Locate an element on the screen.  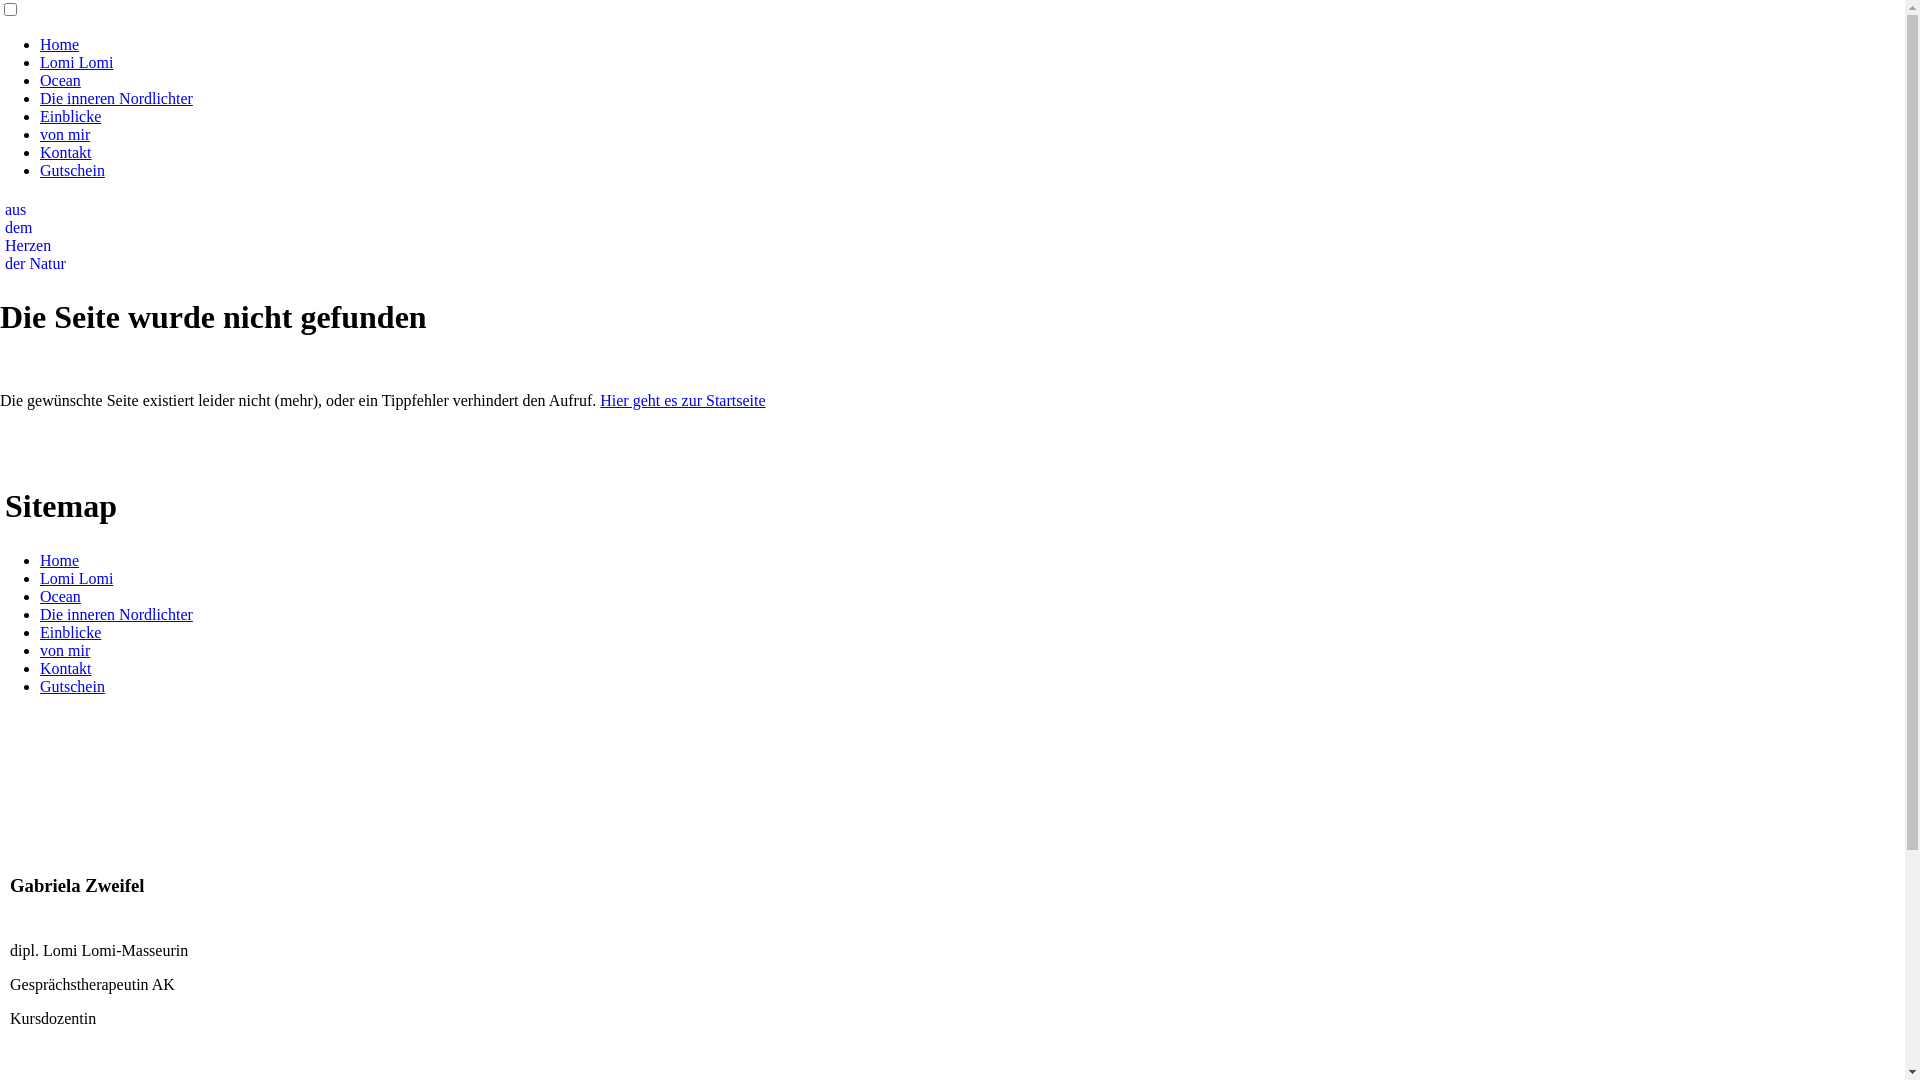
Gutschein is located at coordinates (72, 170).